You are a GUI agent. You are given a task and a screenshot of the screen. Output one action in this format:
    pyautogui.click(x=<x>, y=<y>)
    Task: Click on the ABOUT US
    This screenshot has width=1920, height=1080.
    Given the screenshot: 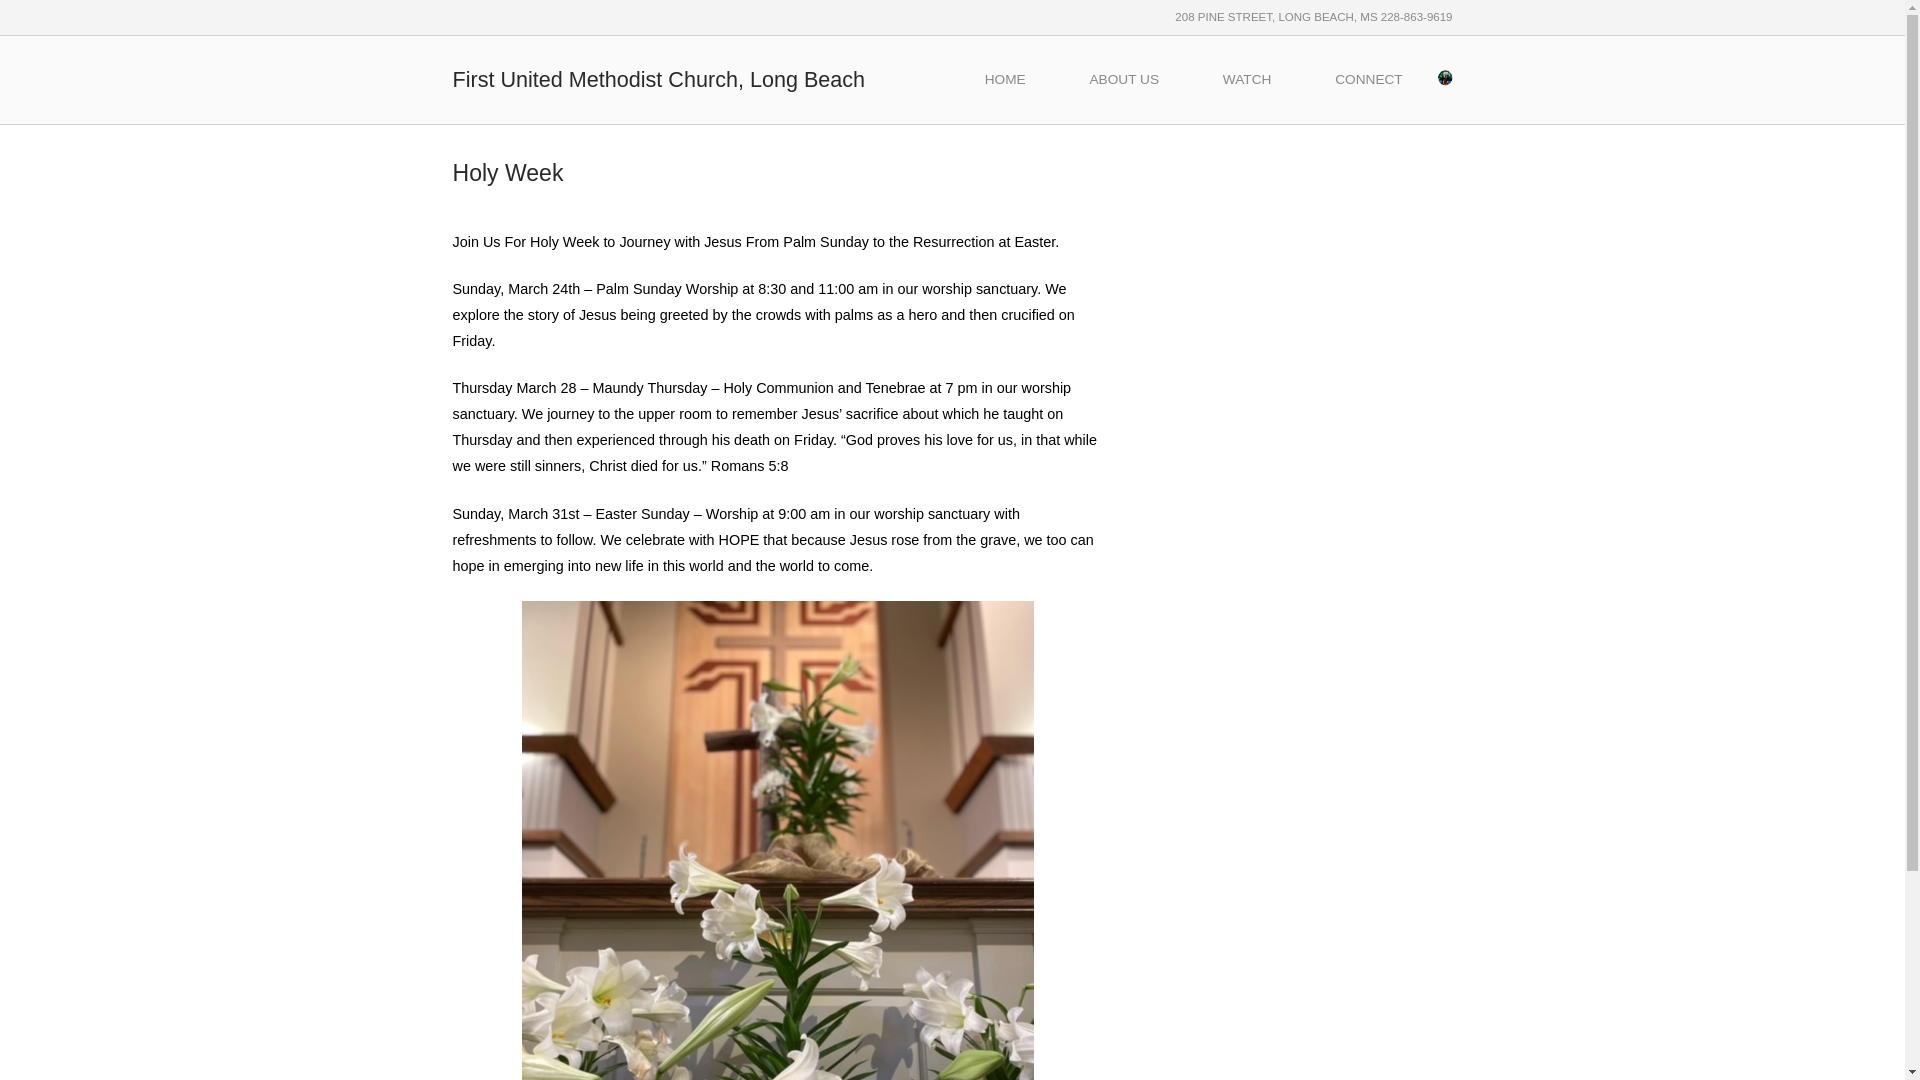 What is the action you would take?
    pyautogui.click(x=1124, y=80)
    